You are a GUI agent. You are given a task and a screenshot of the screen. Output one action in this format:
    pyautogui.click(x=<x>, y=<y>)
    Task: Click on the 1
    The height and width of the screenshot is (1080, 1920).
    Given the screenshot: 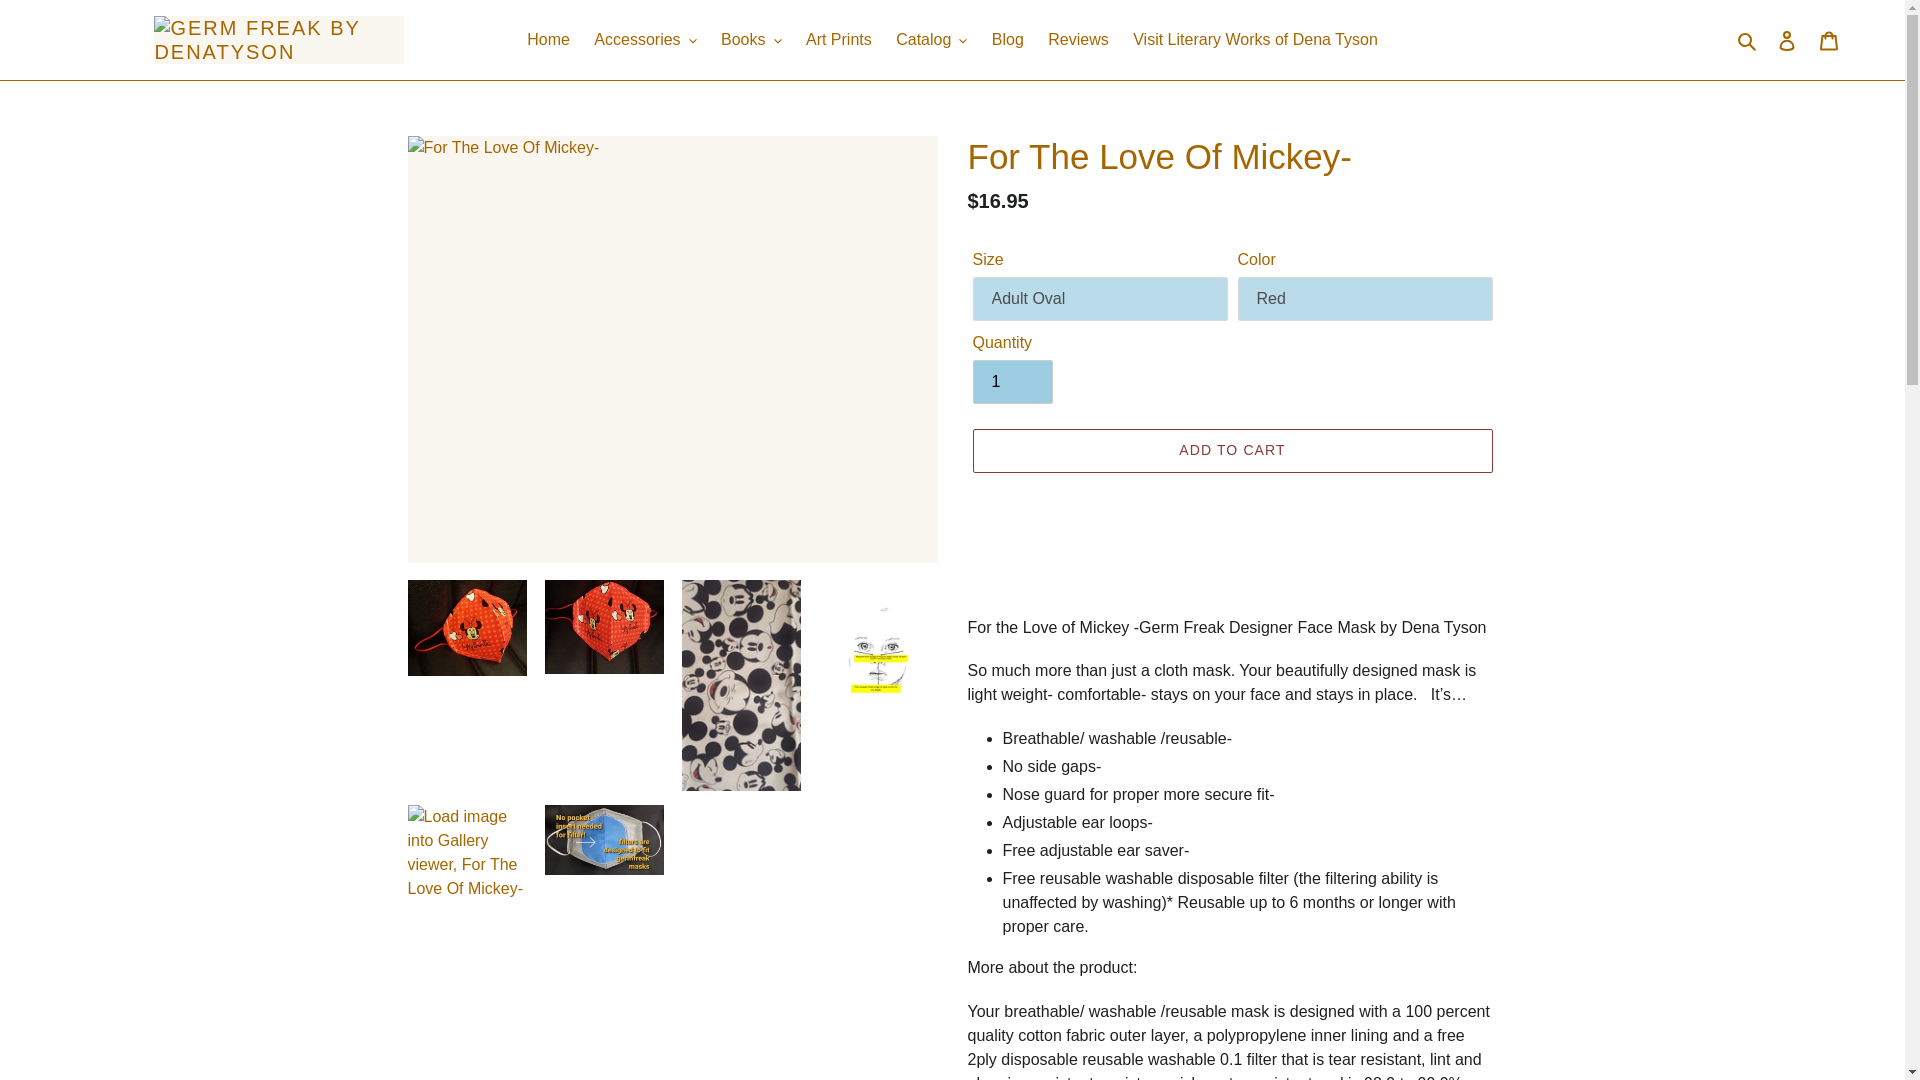 What is the action you would take?
    pyautogui.click(x=1012, y=381)
    